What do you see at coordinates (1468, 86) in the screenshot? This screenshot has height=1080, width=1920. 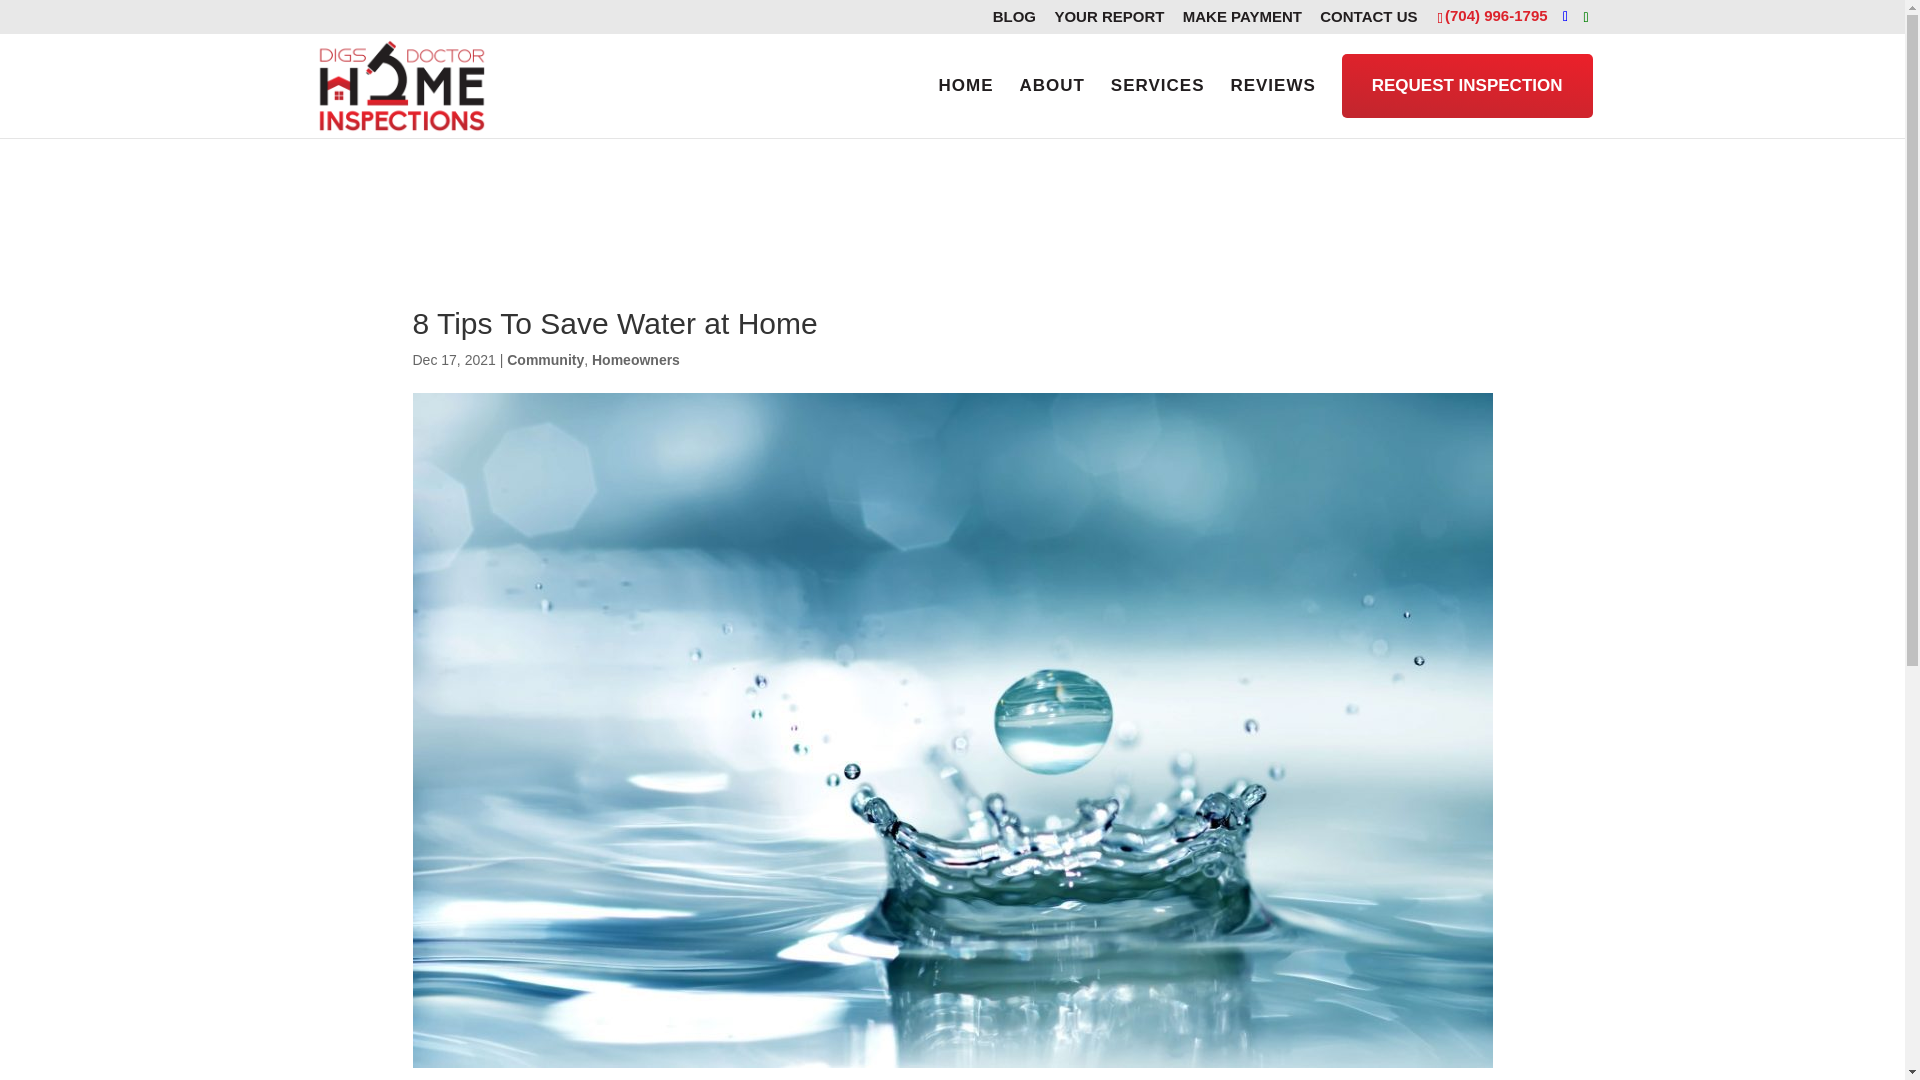 I see `REQUEST INSPECTION` at bounding box center [1468, 86].